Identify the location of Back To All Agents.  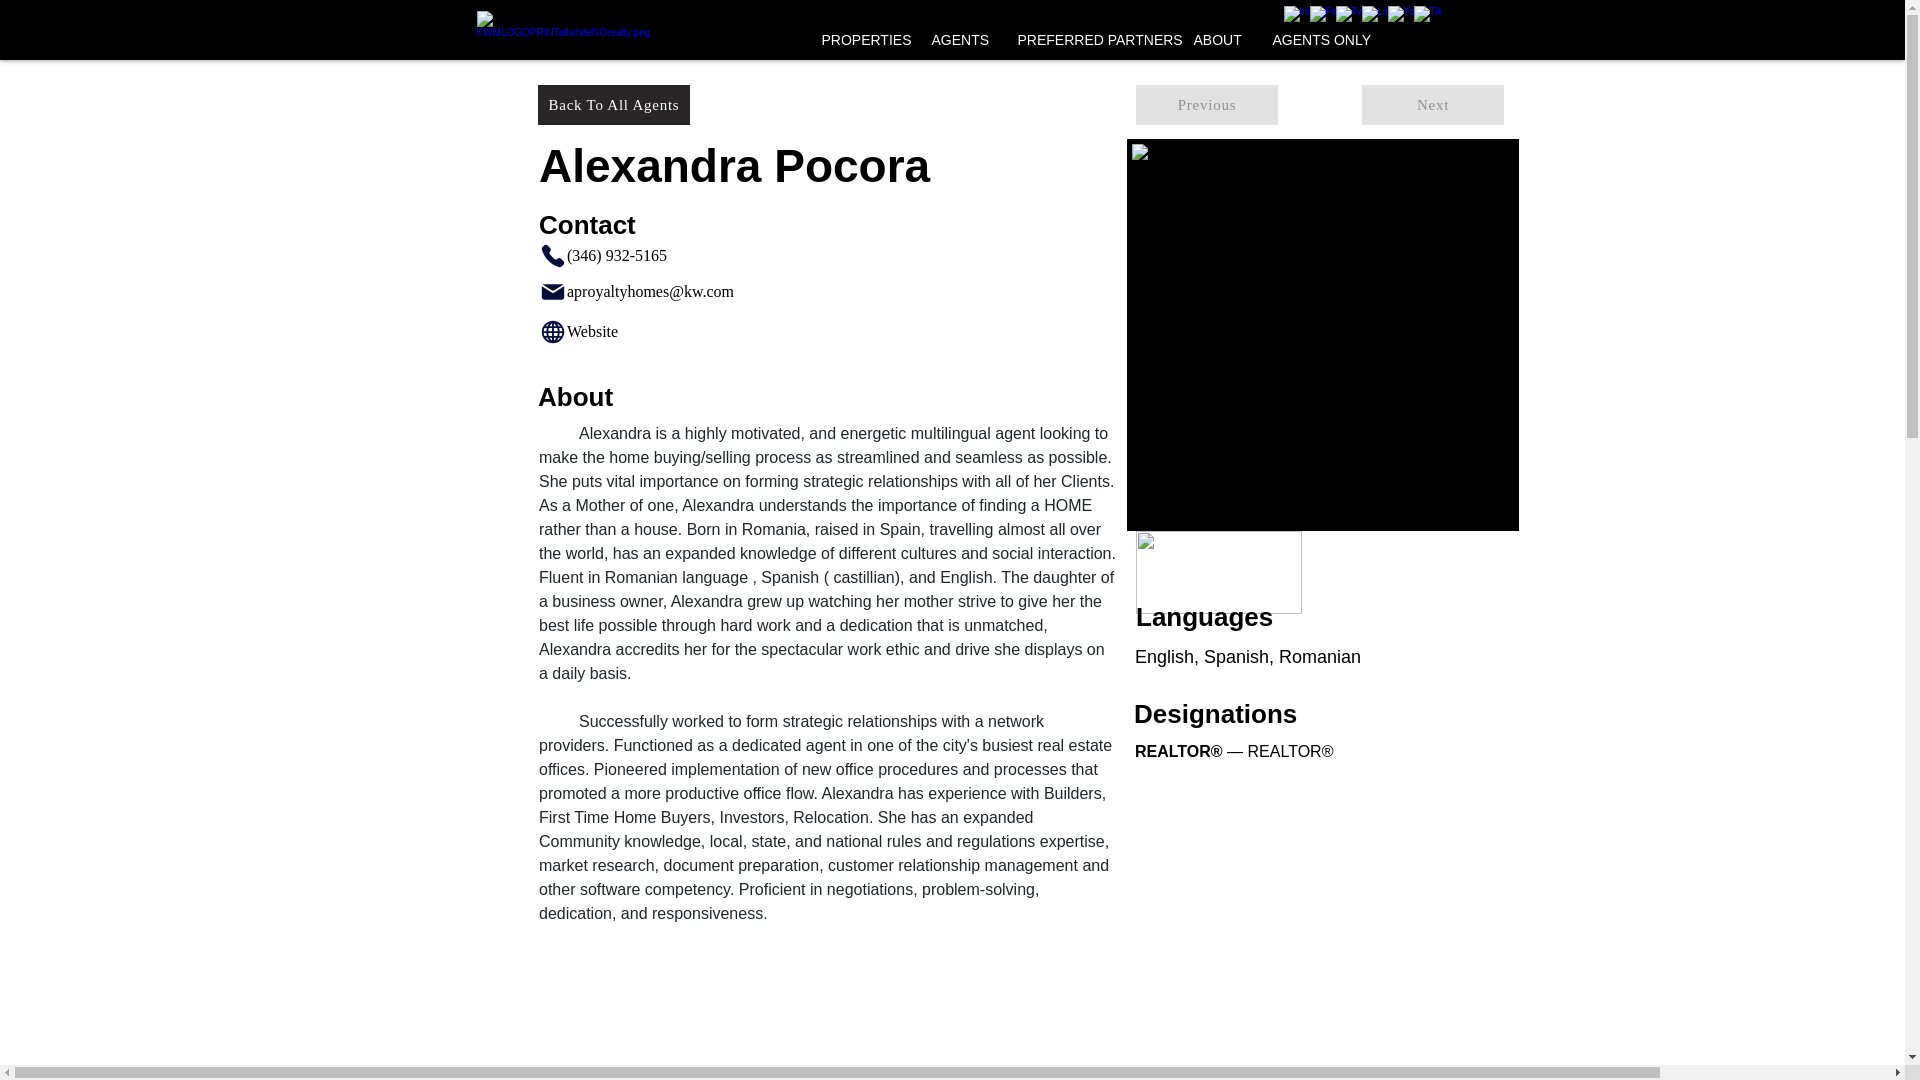
(613, 105).